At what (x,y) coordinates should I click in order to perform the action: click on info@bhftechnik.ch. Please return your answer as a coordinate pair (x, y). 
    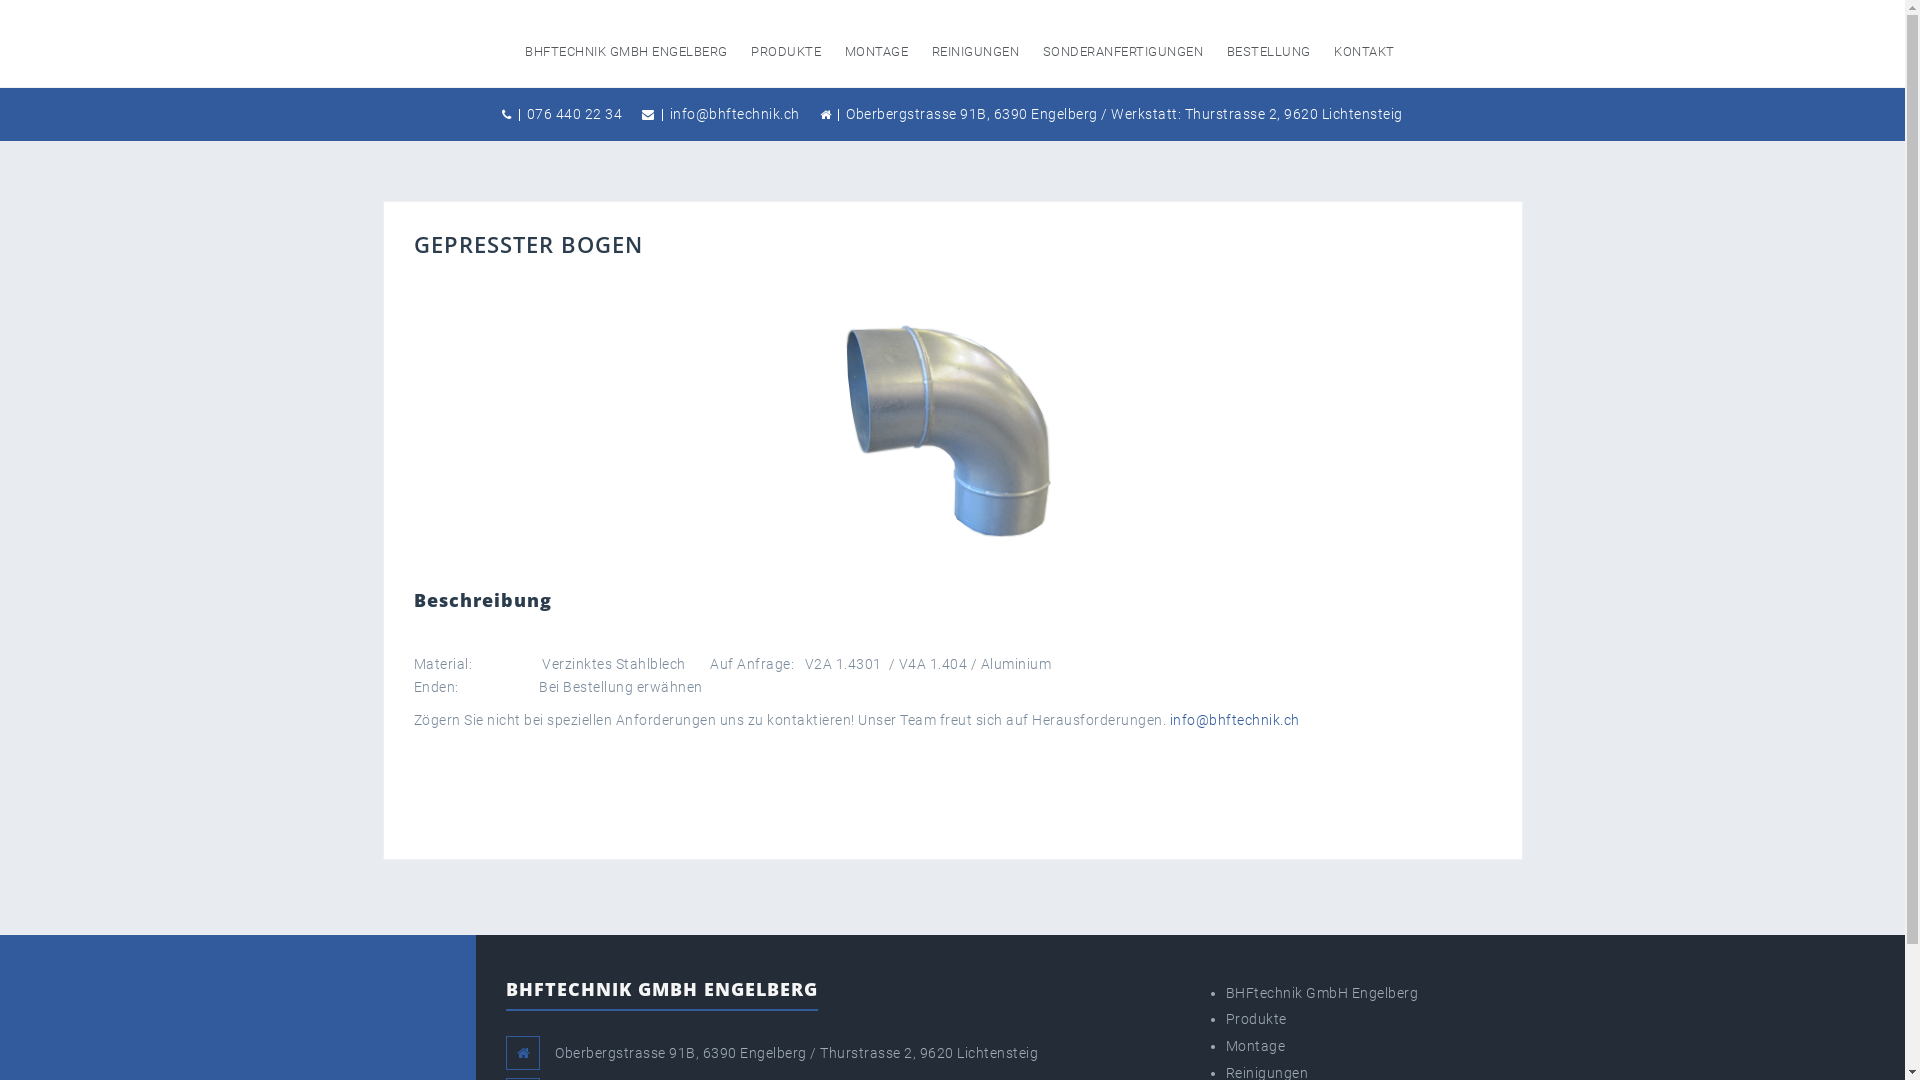
    Looking at the image, I should click on (1235, 720).